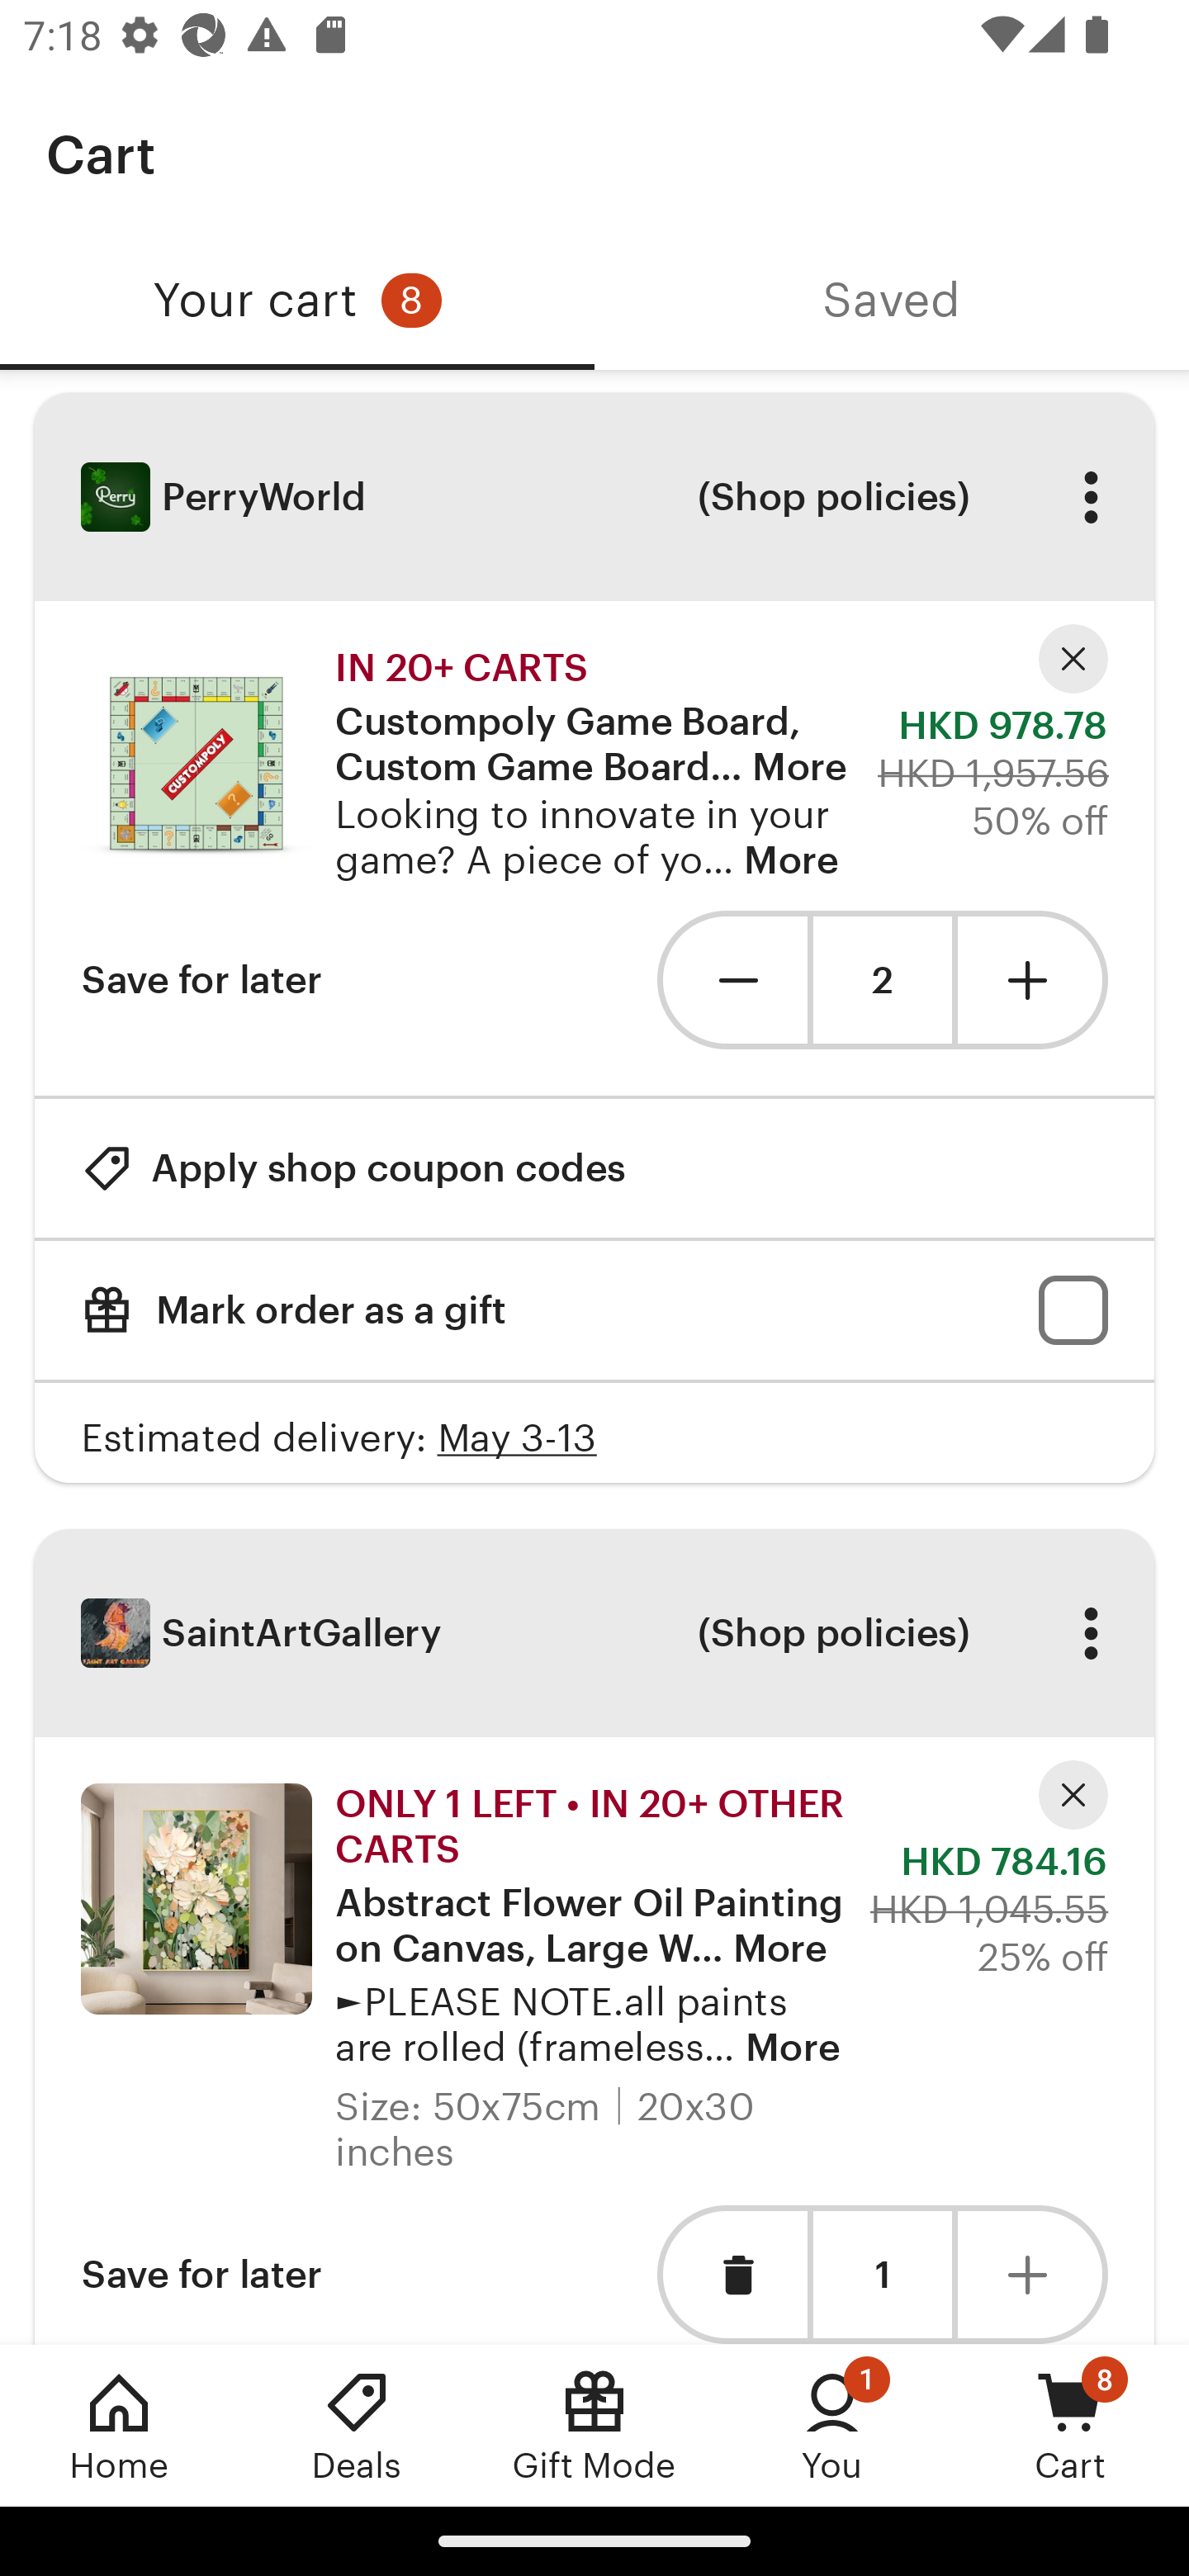 The width and height of the screenshot is (1189, 2576). What do you see at coordinates (594, 2425) in the screenshot?
I see `Gift Mode` at bounding box center [594, 2425].